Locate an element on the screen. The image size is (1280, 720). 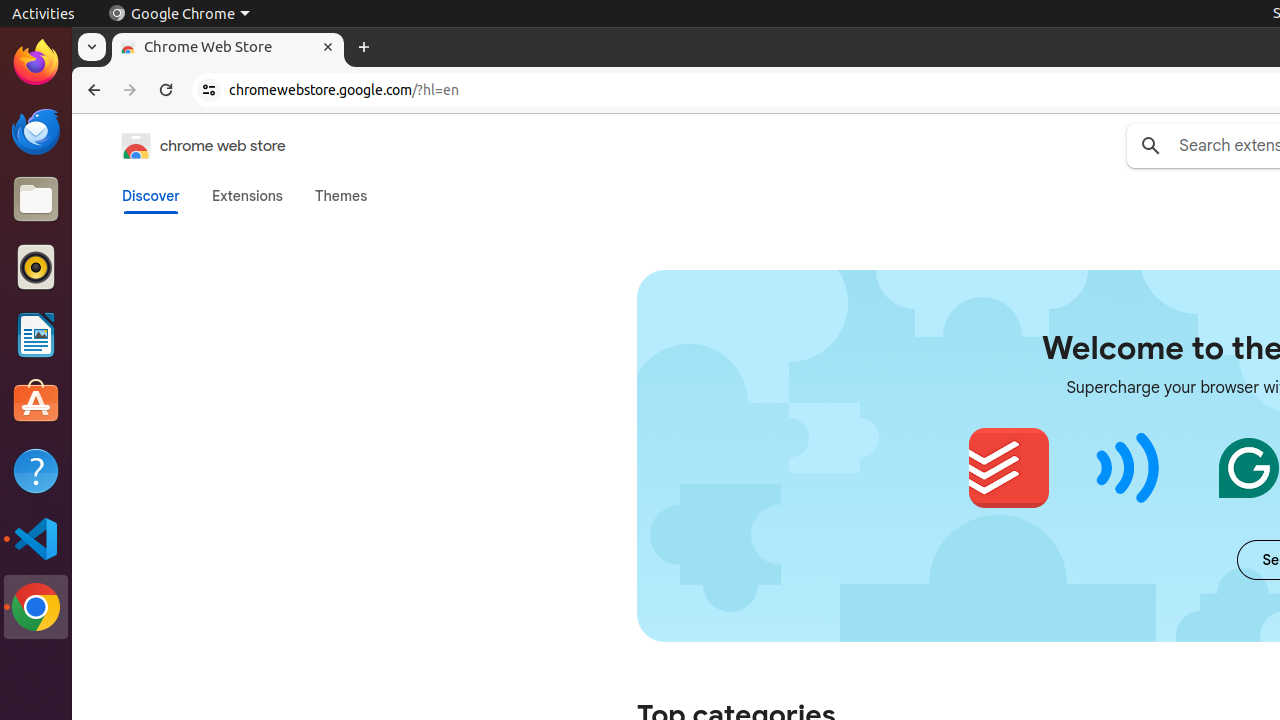
Forward is located at coordinates (130, 90).